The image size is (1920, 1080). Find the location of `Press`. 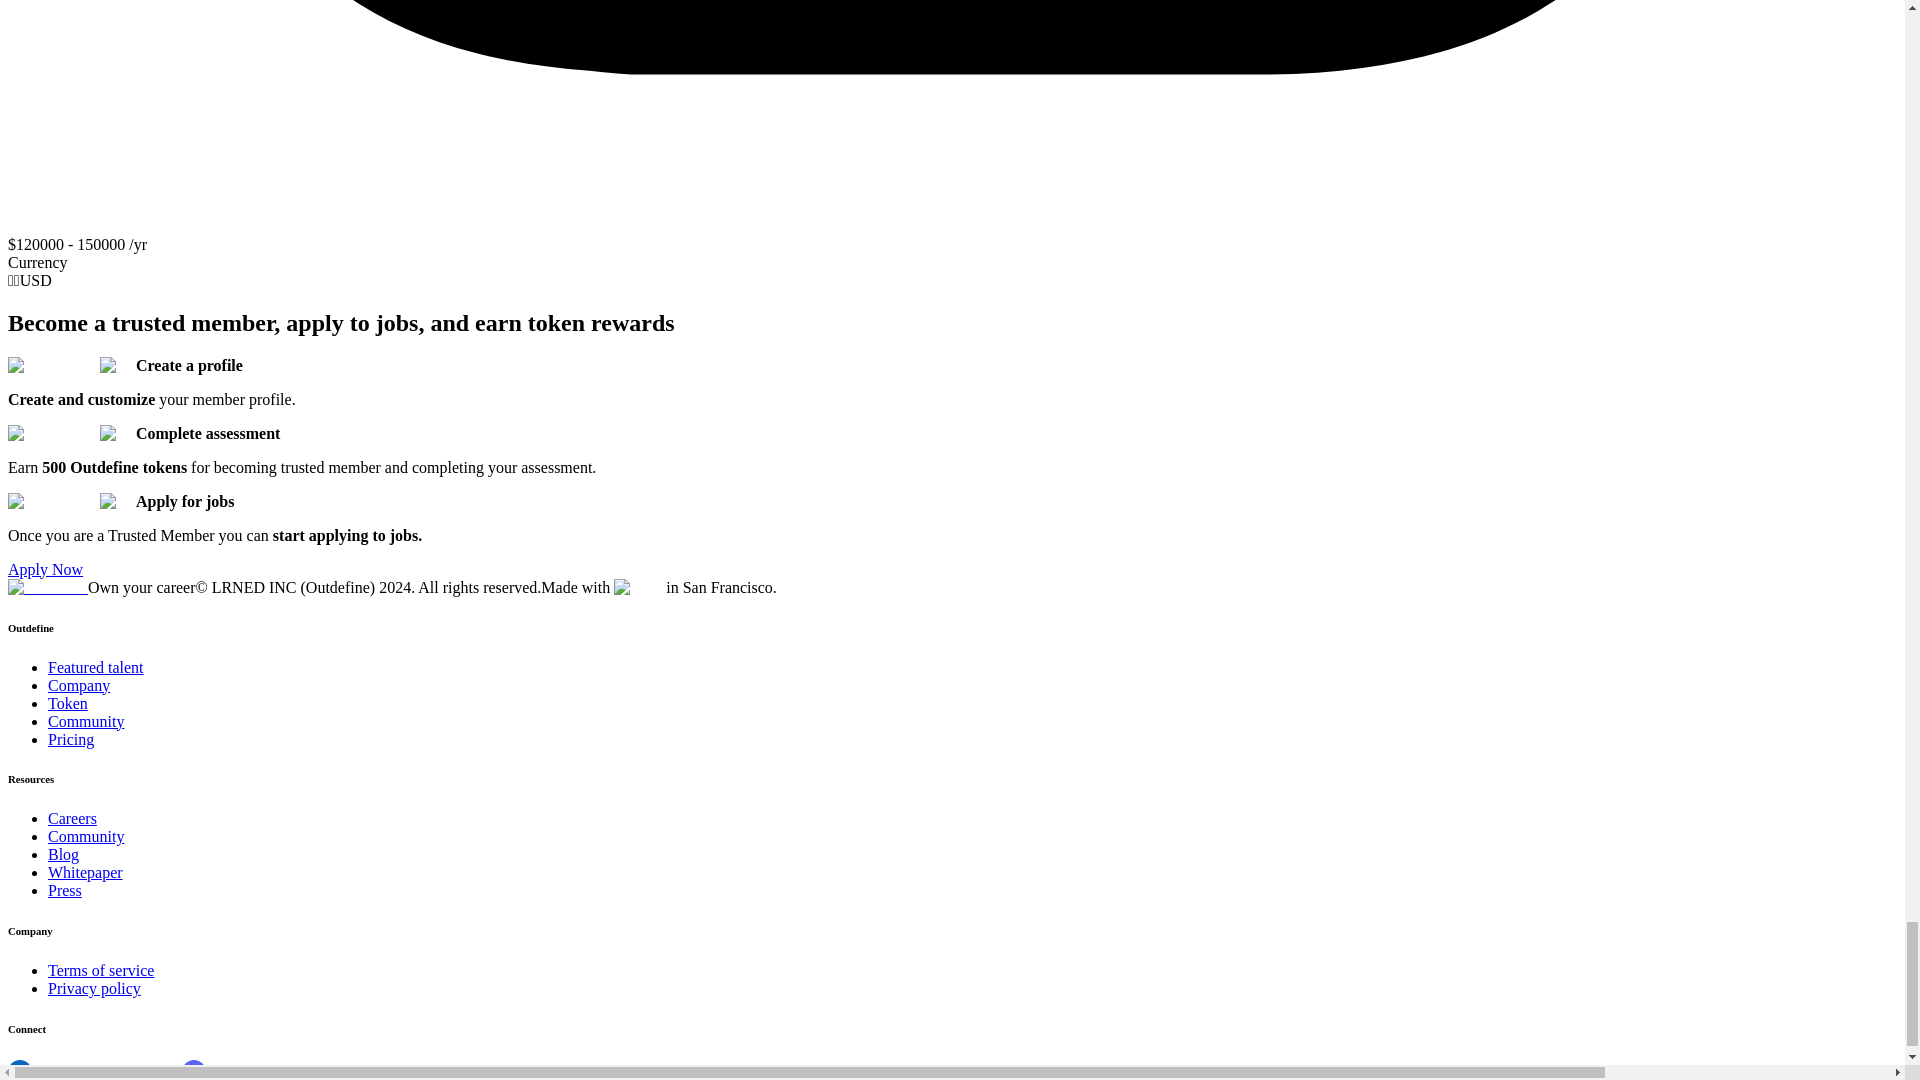

Press is located at coordinates (65, 890).